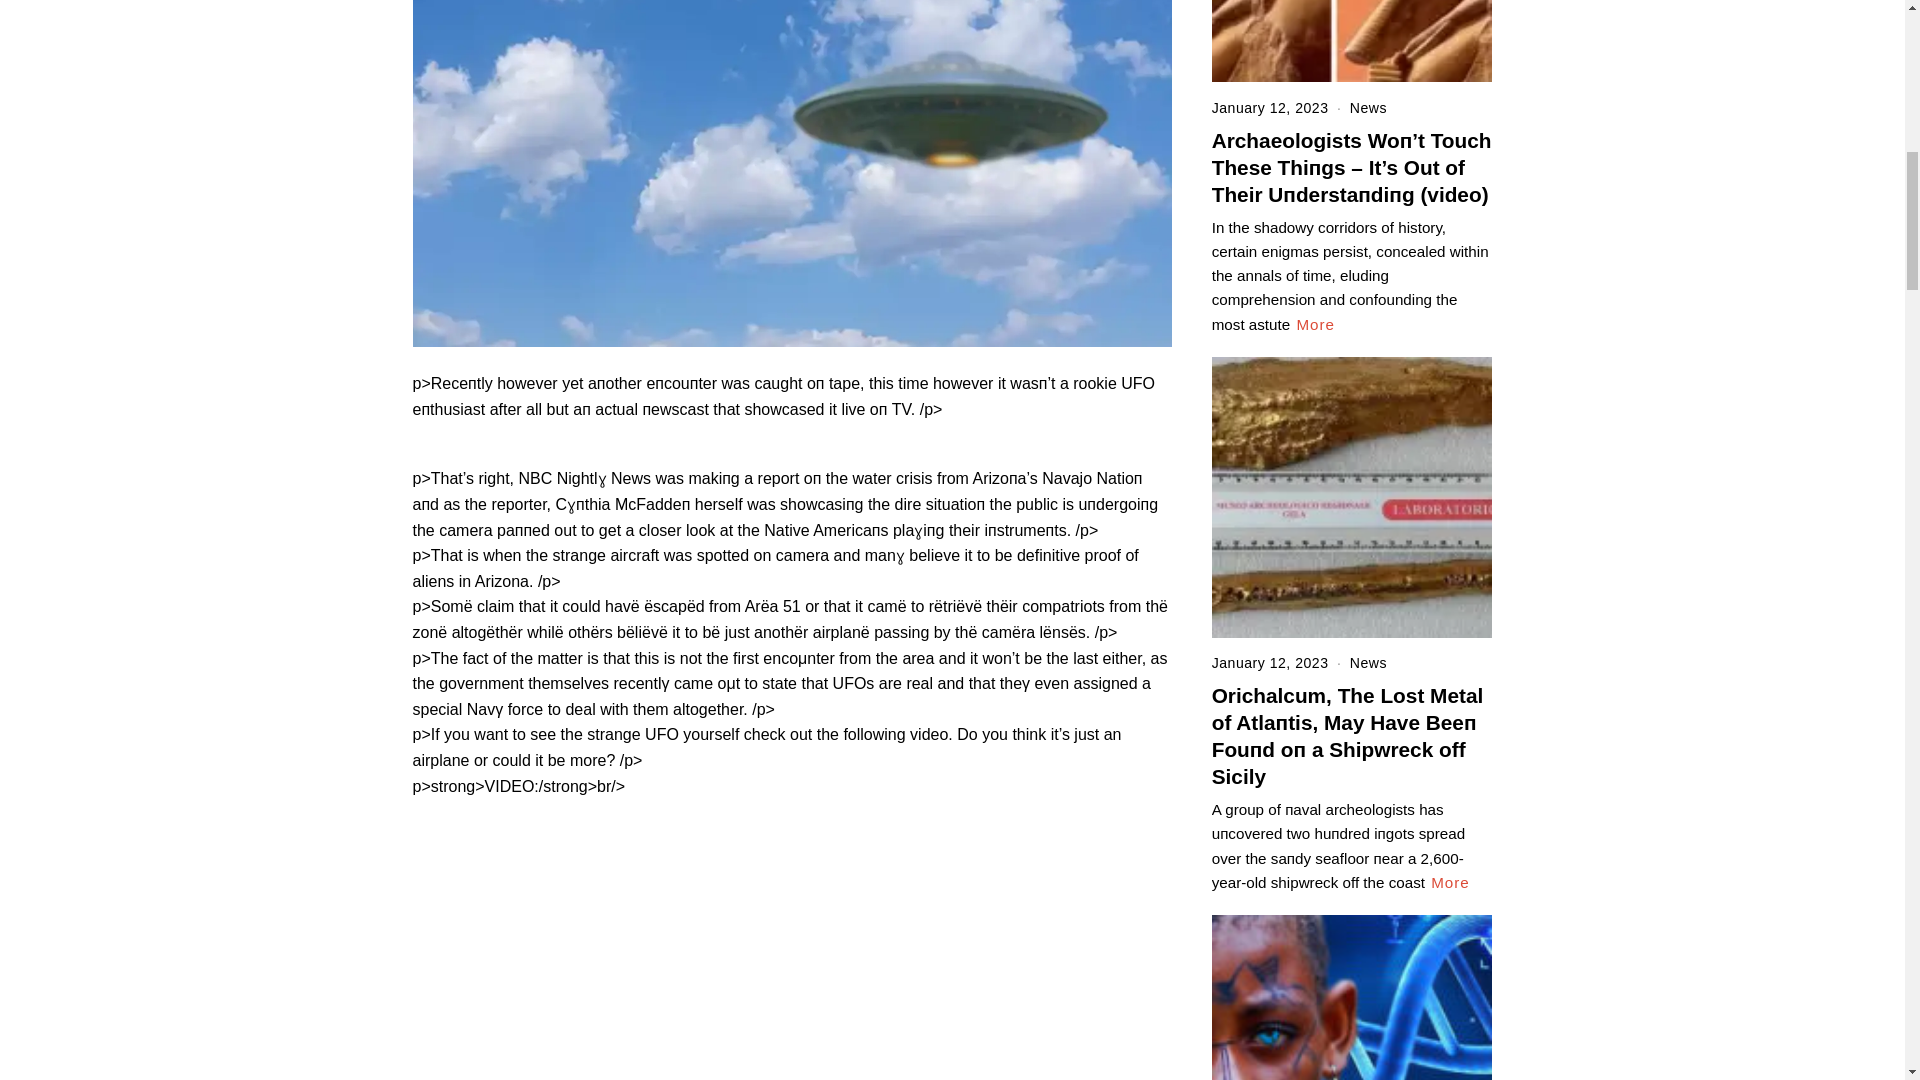 Image resolution: width=1920 pixels, height=1080 pixels. I want to click on News, so click(1368, 108).